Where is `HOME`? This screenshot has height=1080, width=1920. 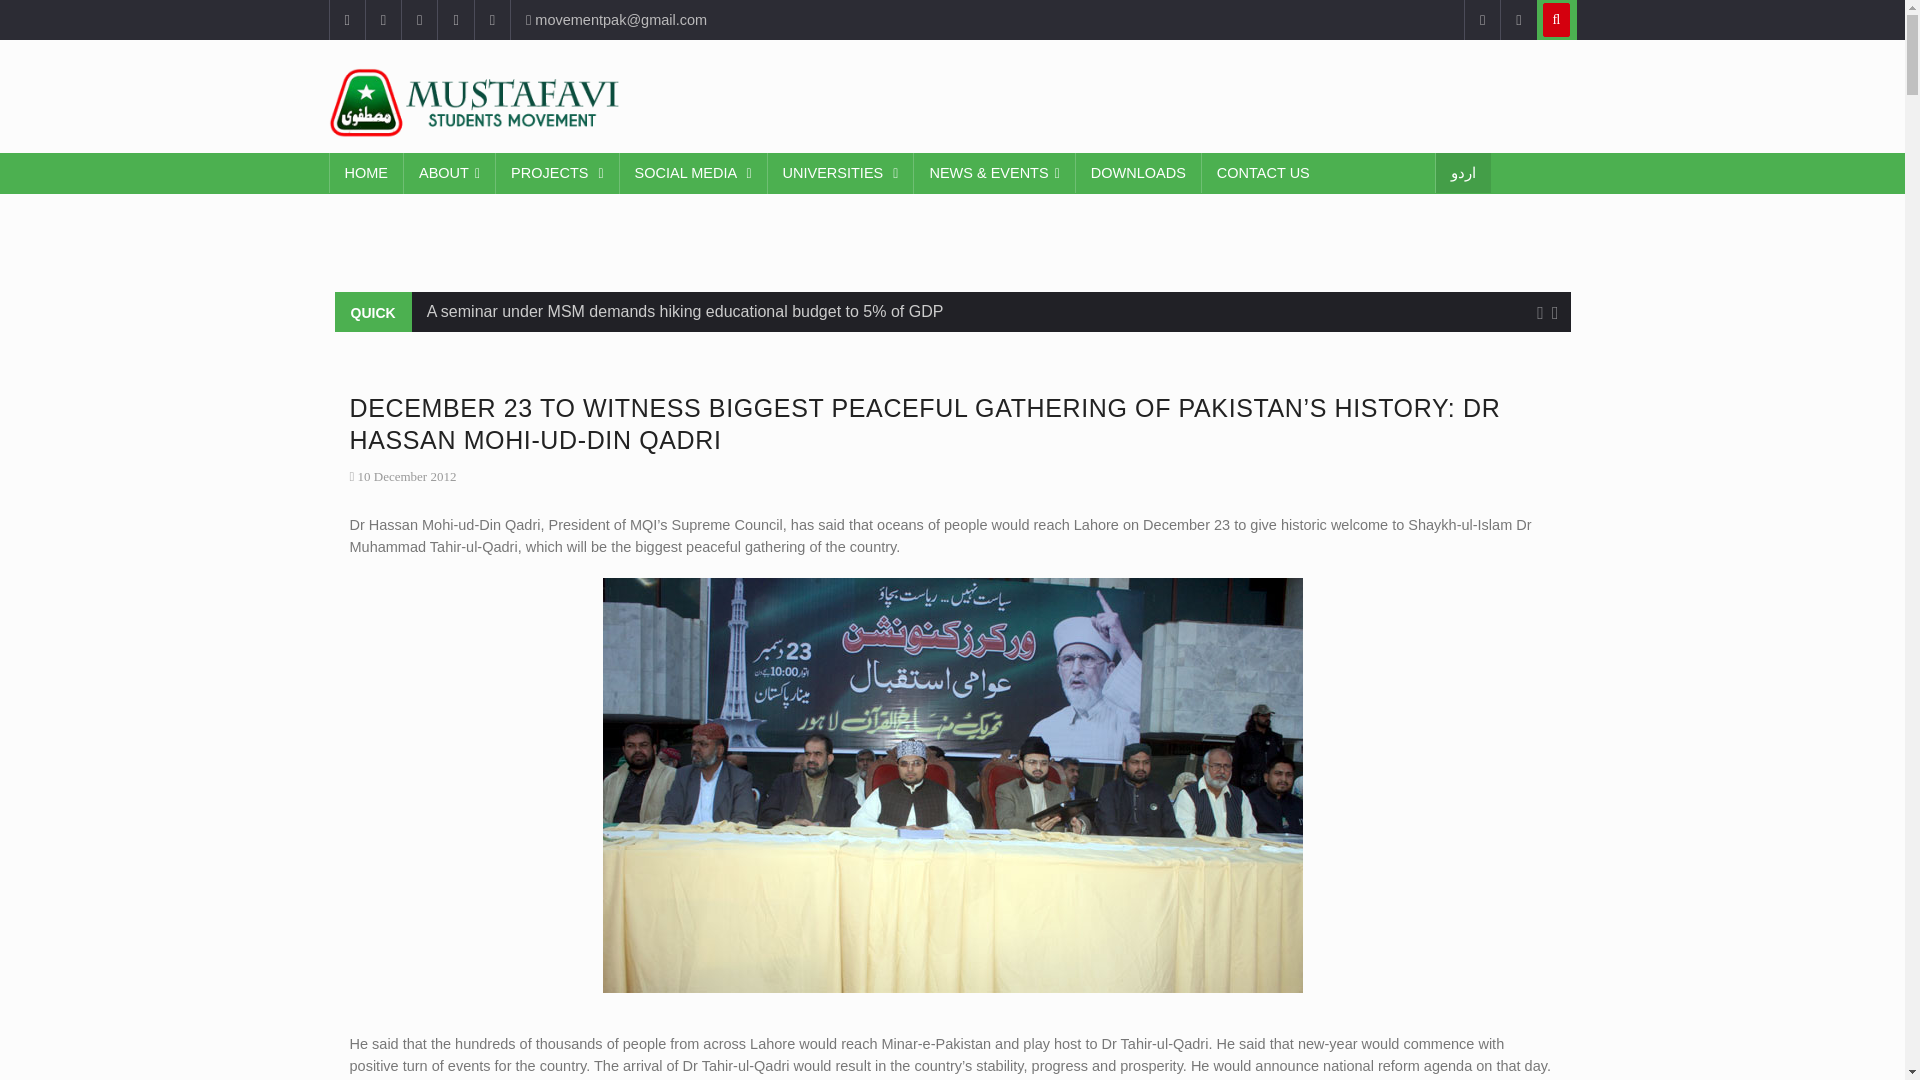 HOME is located at coordinates (366, 173).